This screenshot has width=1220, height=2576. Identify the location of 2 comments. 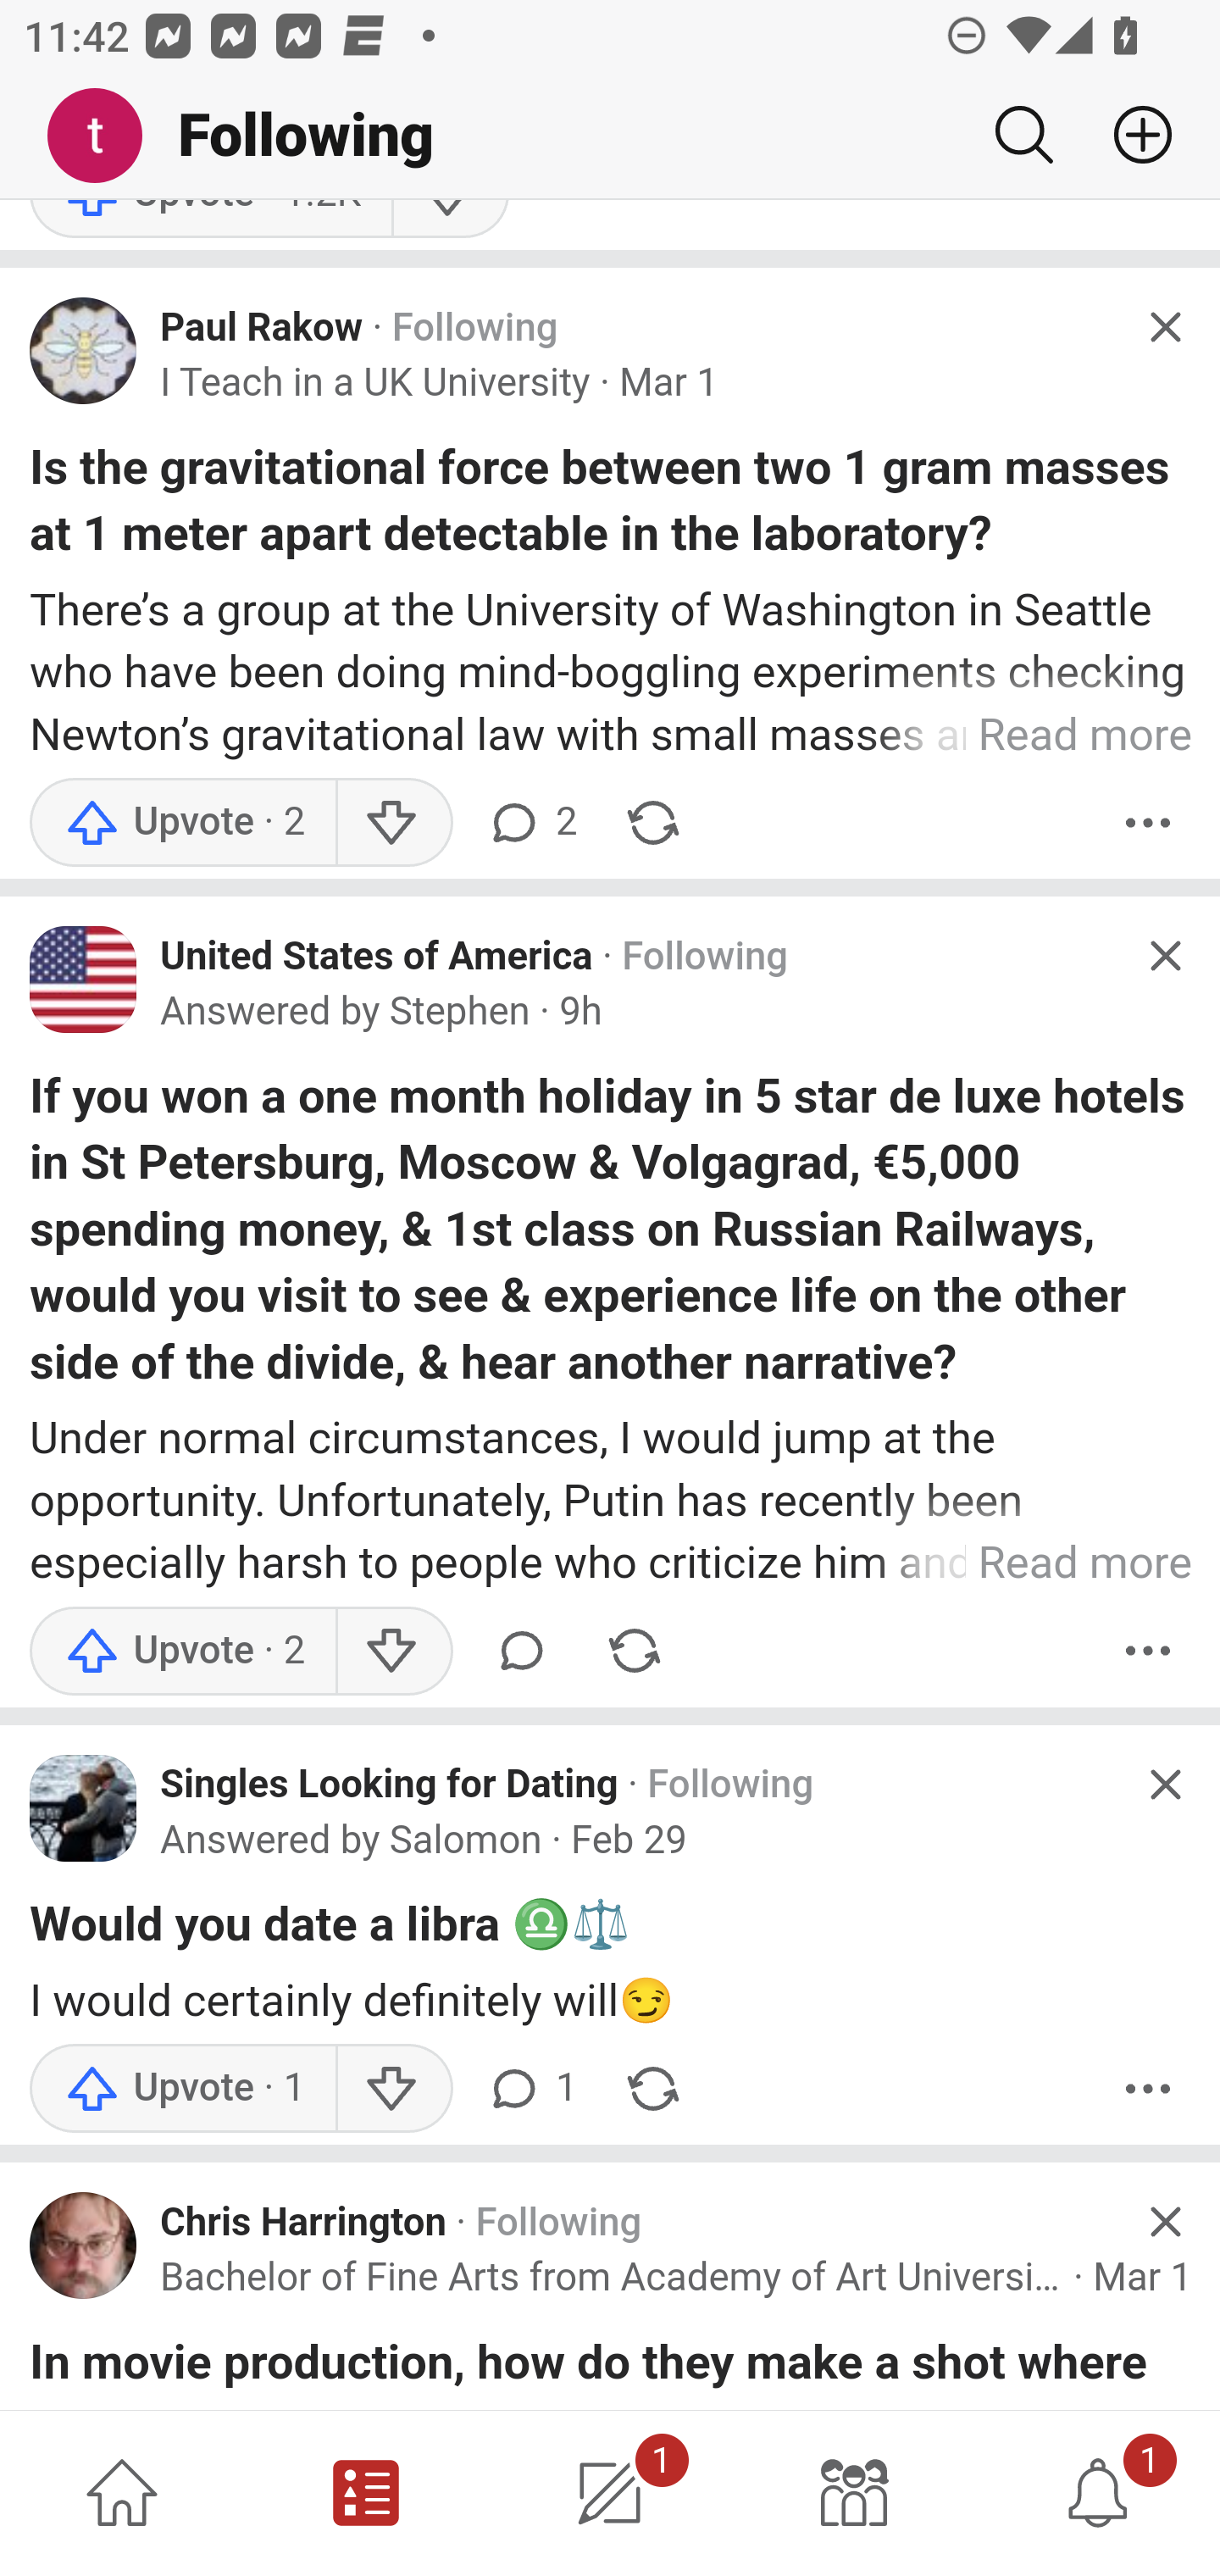
(530, 824).